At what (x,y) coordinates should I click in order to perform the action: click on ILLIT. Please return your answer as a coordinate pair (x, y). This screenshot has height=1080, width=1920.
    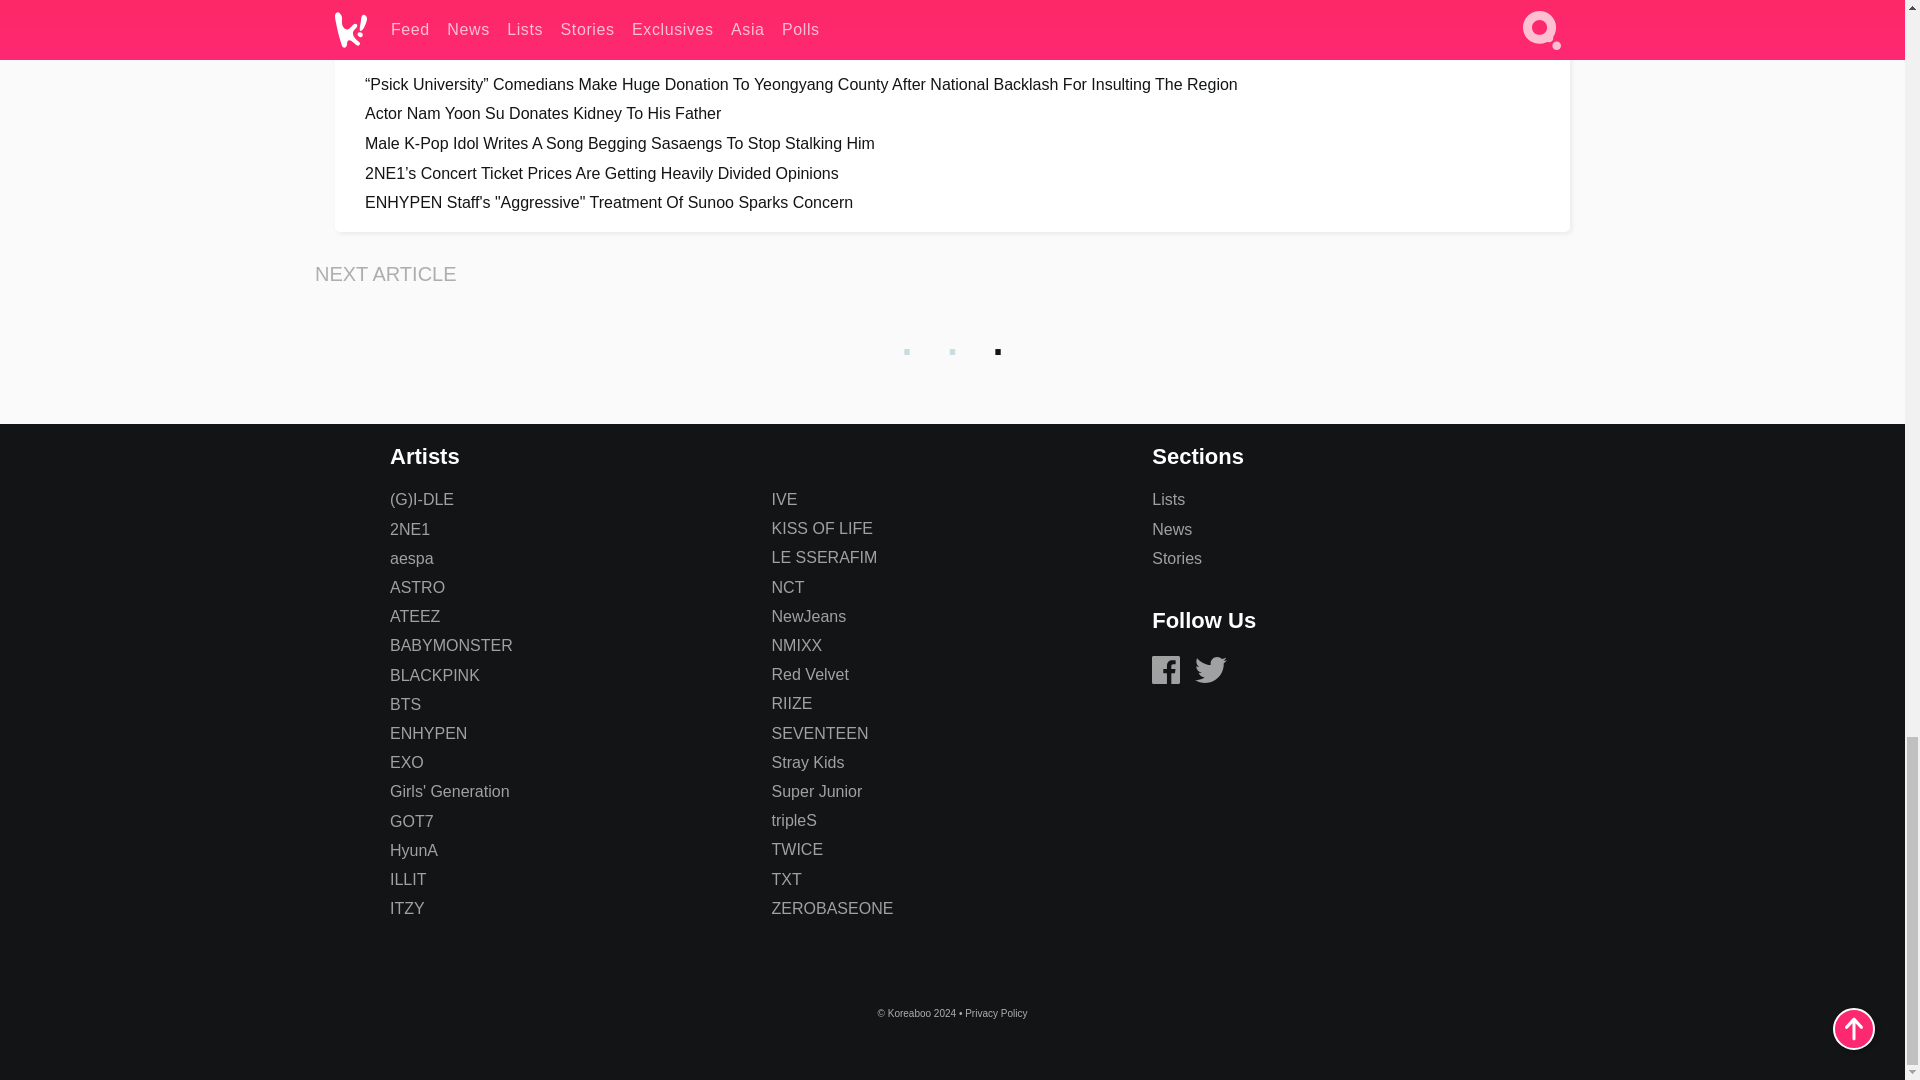
    Looking at the image, I should click on (408, 878).